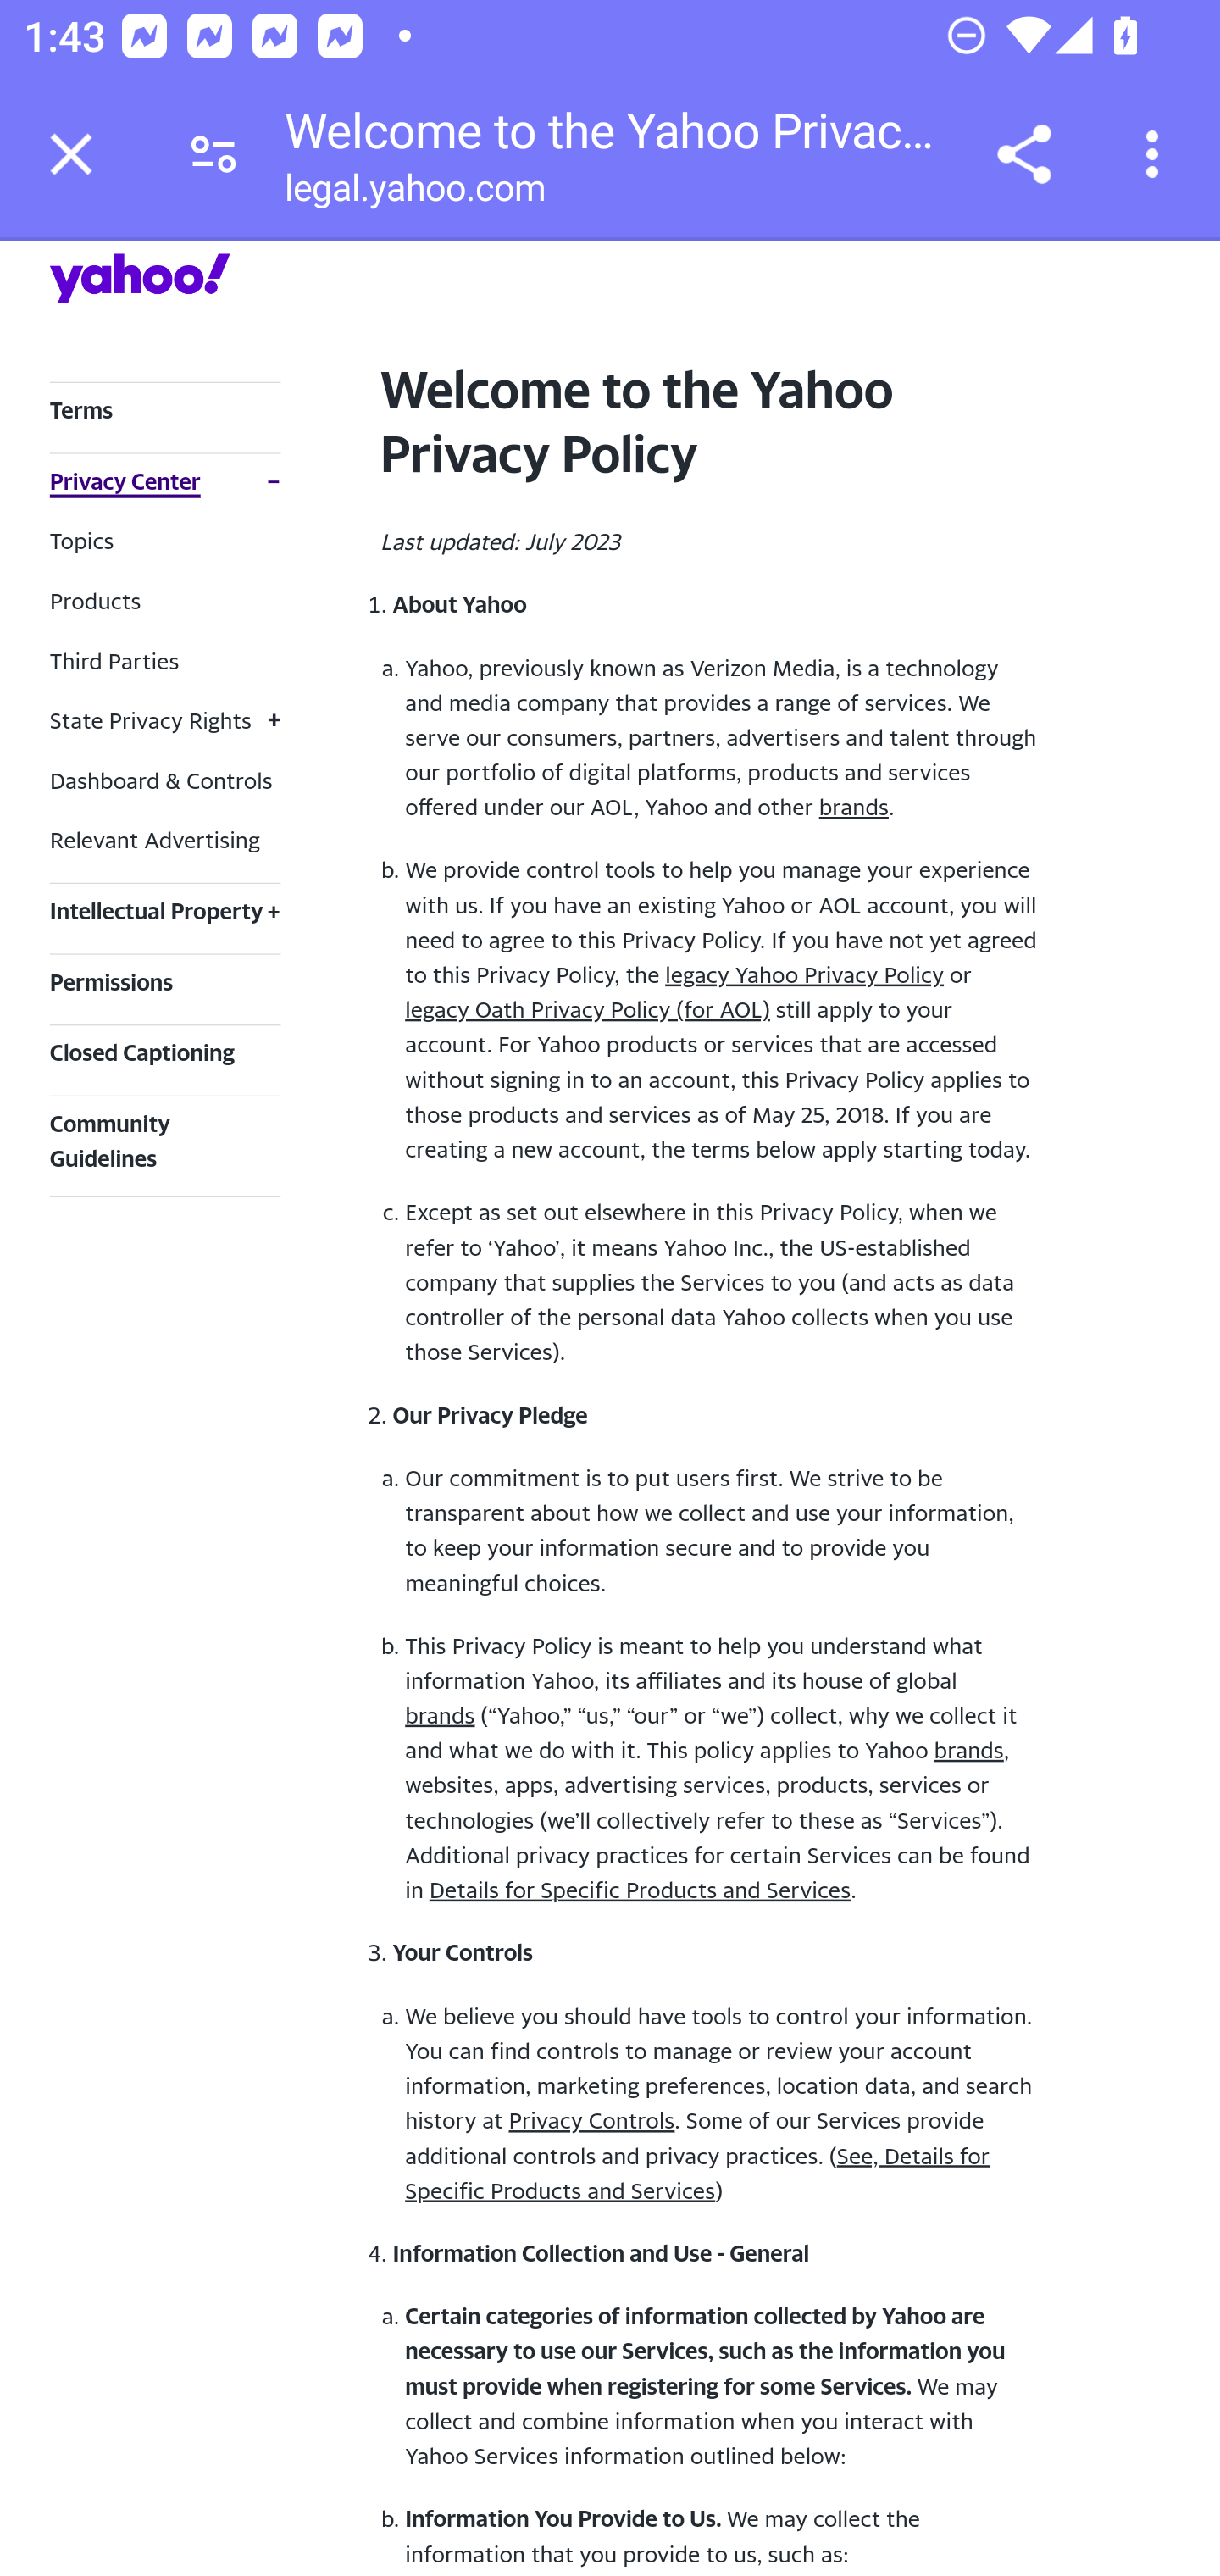 Image resolution: width=1220 pixels, height=2576 pixels. What do you see at coordinates (696, 2173) in the screenshot?
I see `See, Details for Specific Products and Services` at bounding box center [696, 2173].